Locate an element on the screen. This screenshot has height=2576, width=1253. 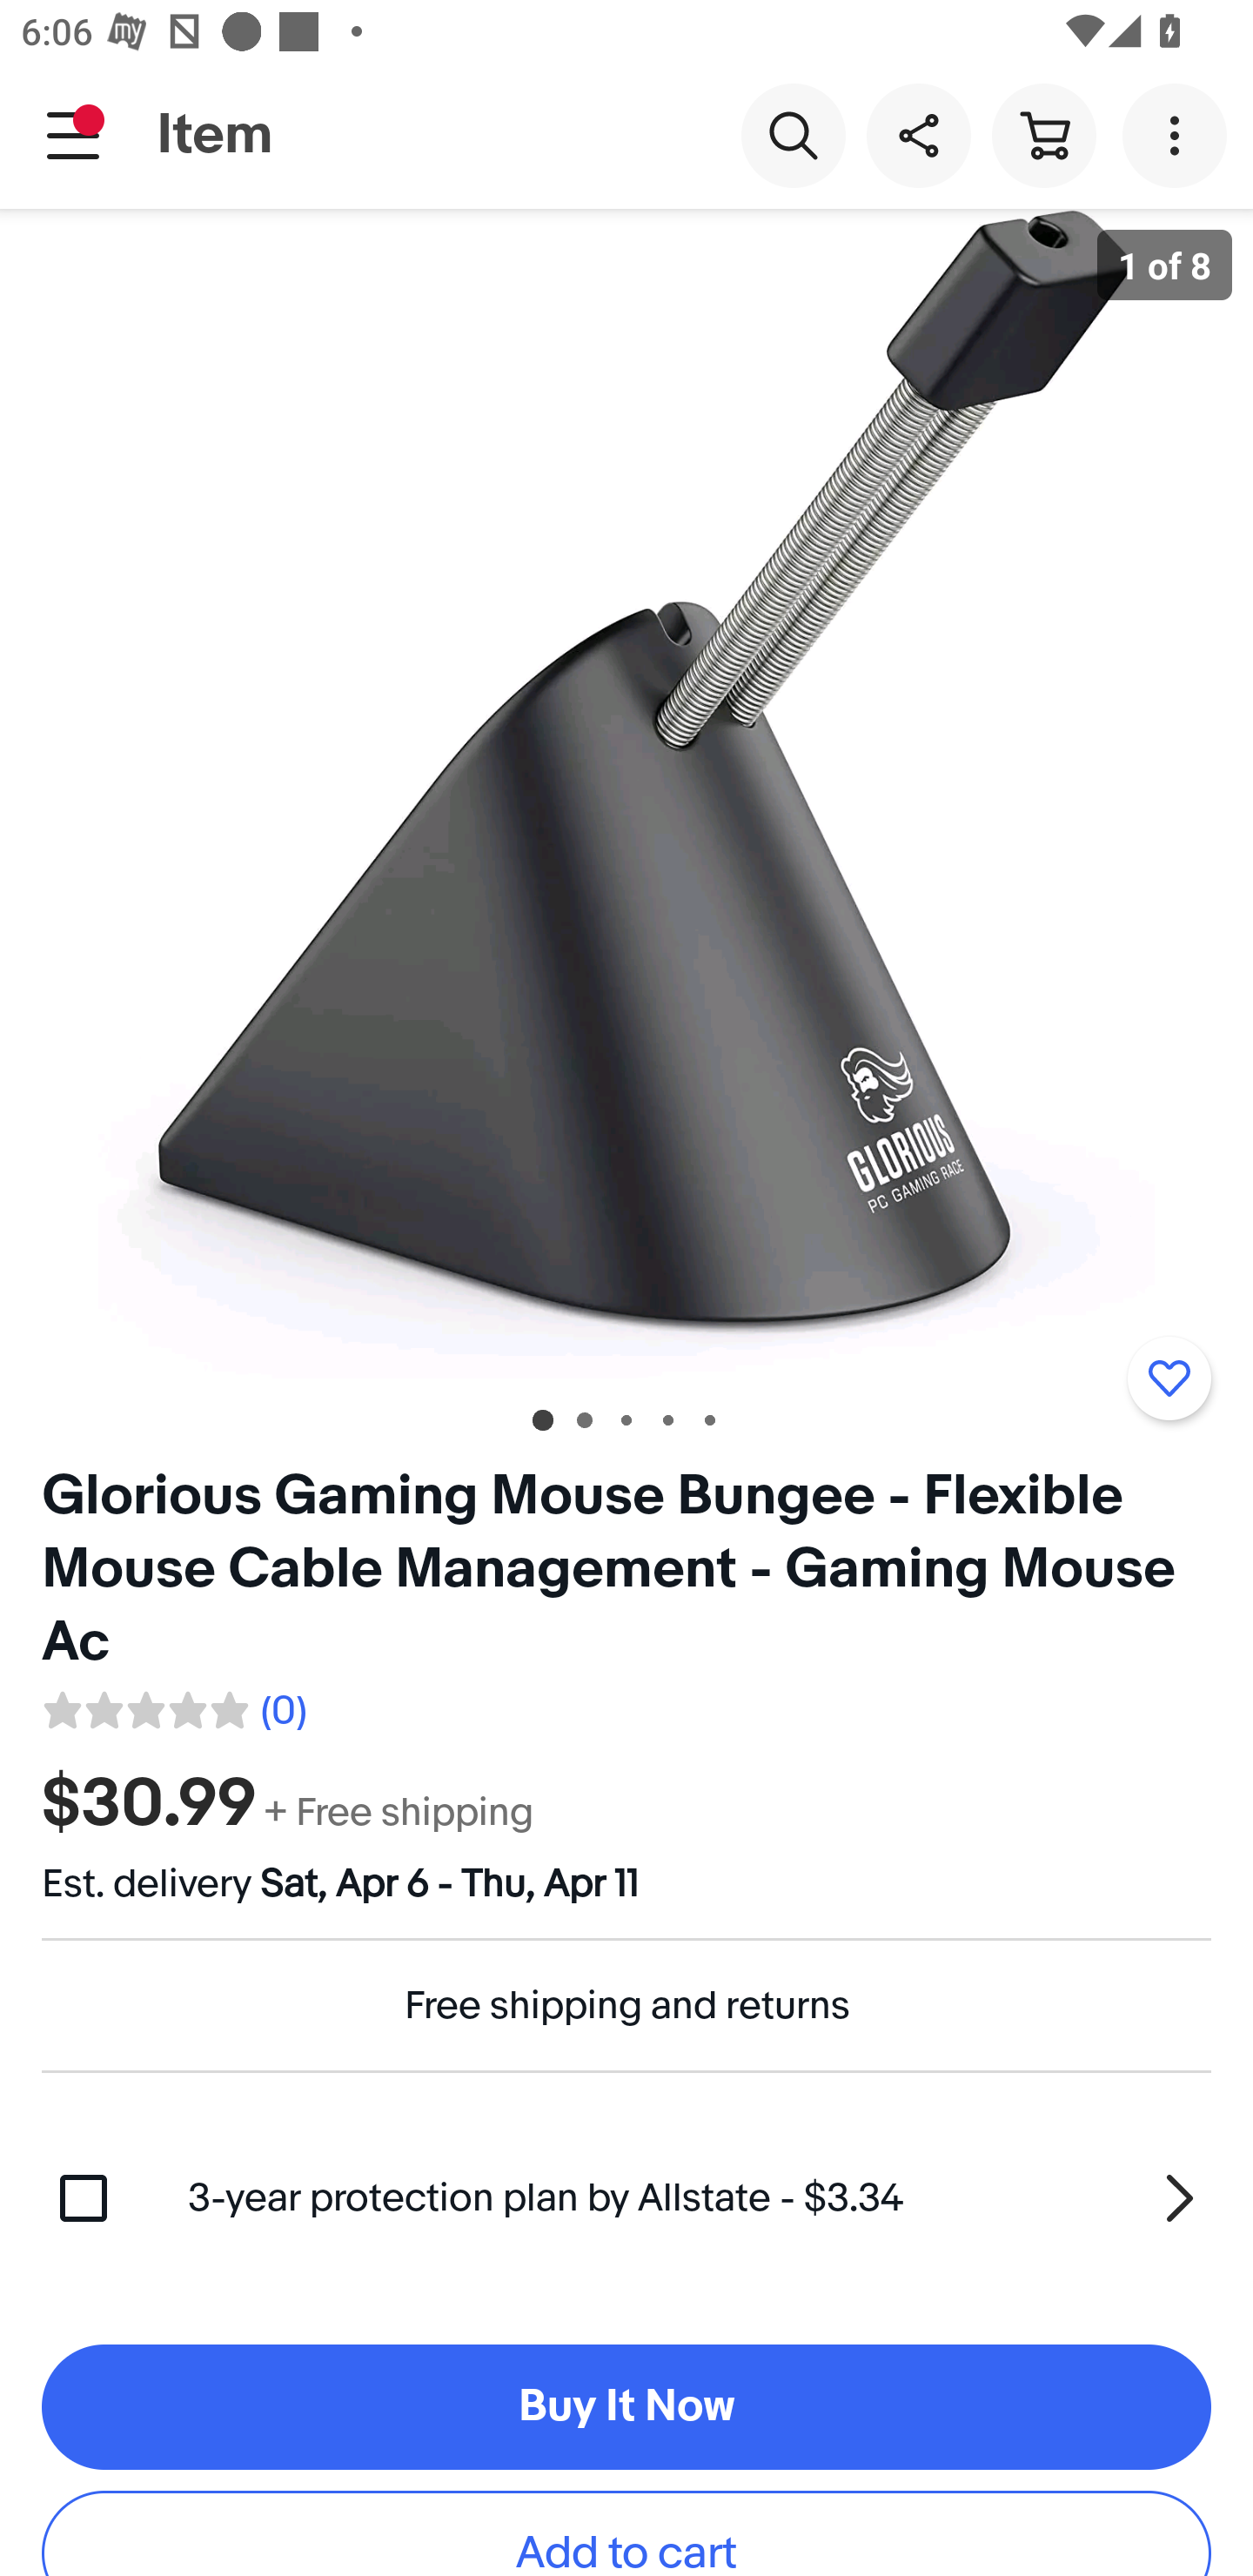
Add to watchlist is located at coordinates (1169, 1378).